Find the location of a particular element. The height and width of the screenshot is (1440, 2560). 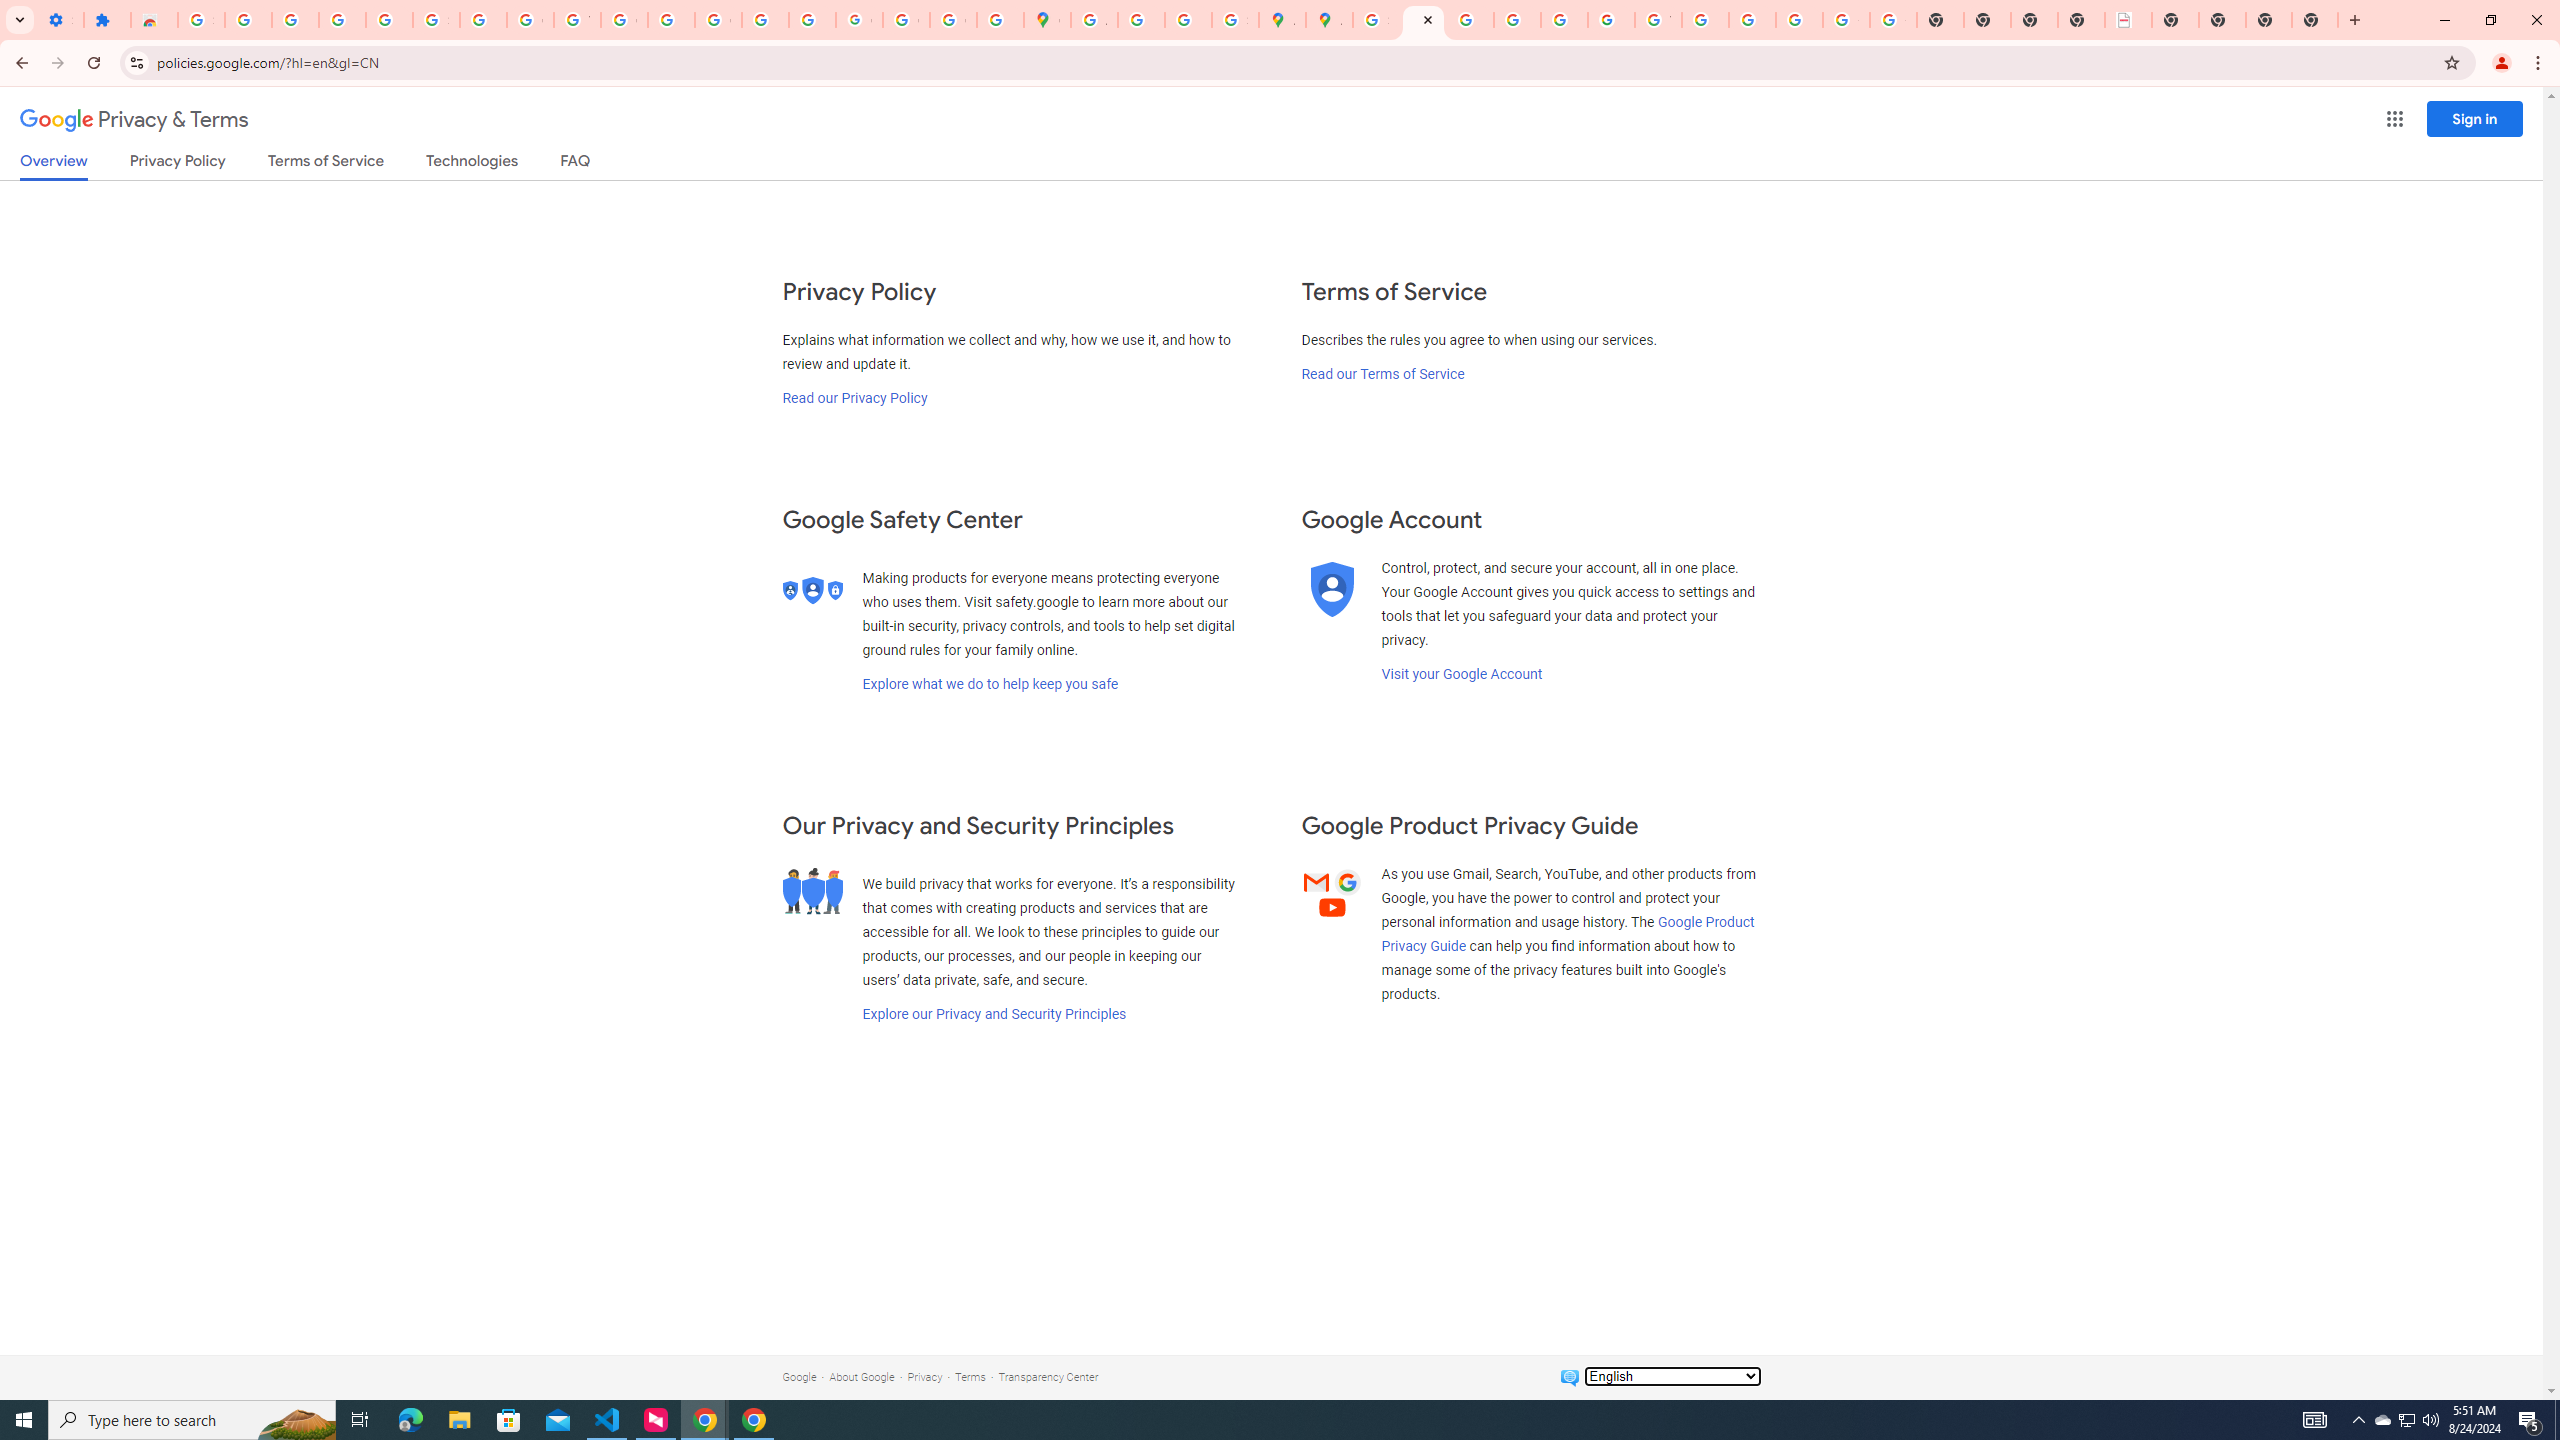

Safety in Our Products - Google Safety Center is located at coordinates (1235, 20).